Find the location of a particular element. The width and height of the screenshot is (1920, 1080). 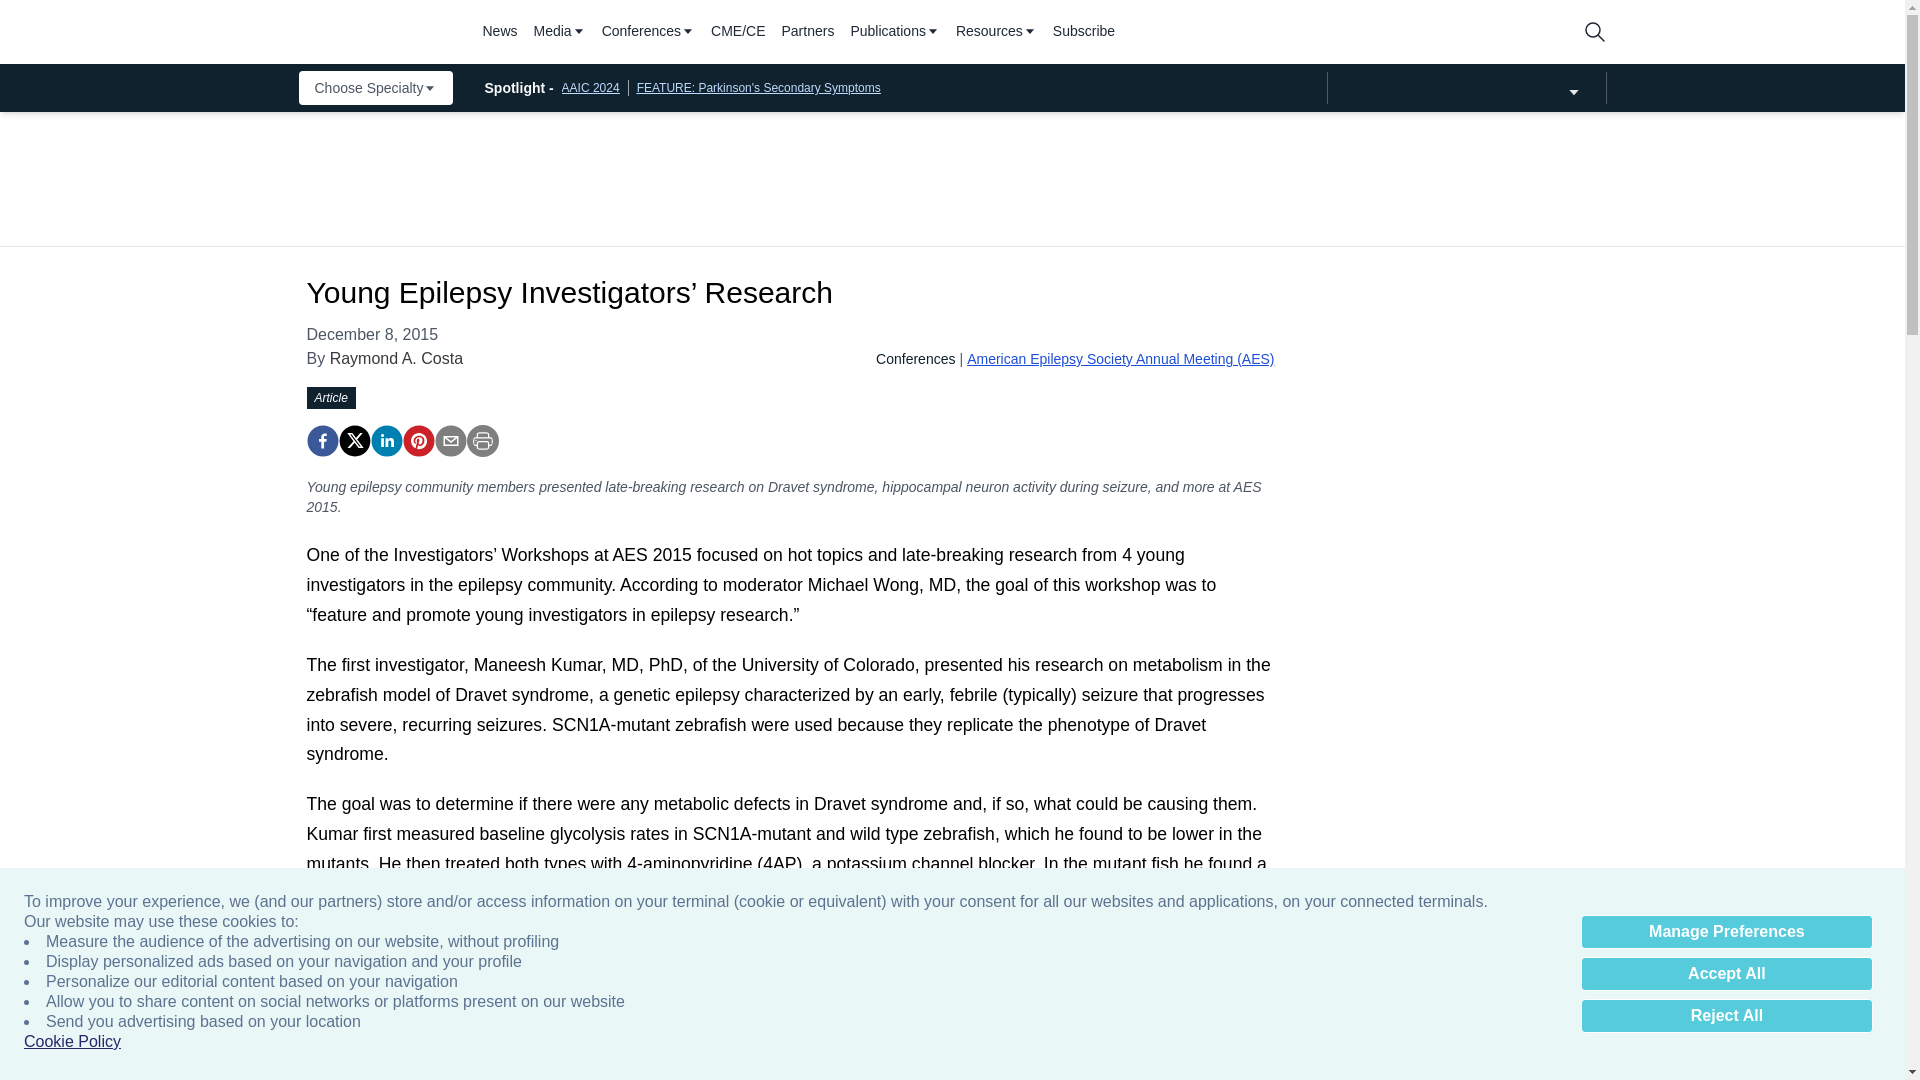

Conferences is located at coordinates (648, 32).